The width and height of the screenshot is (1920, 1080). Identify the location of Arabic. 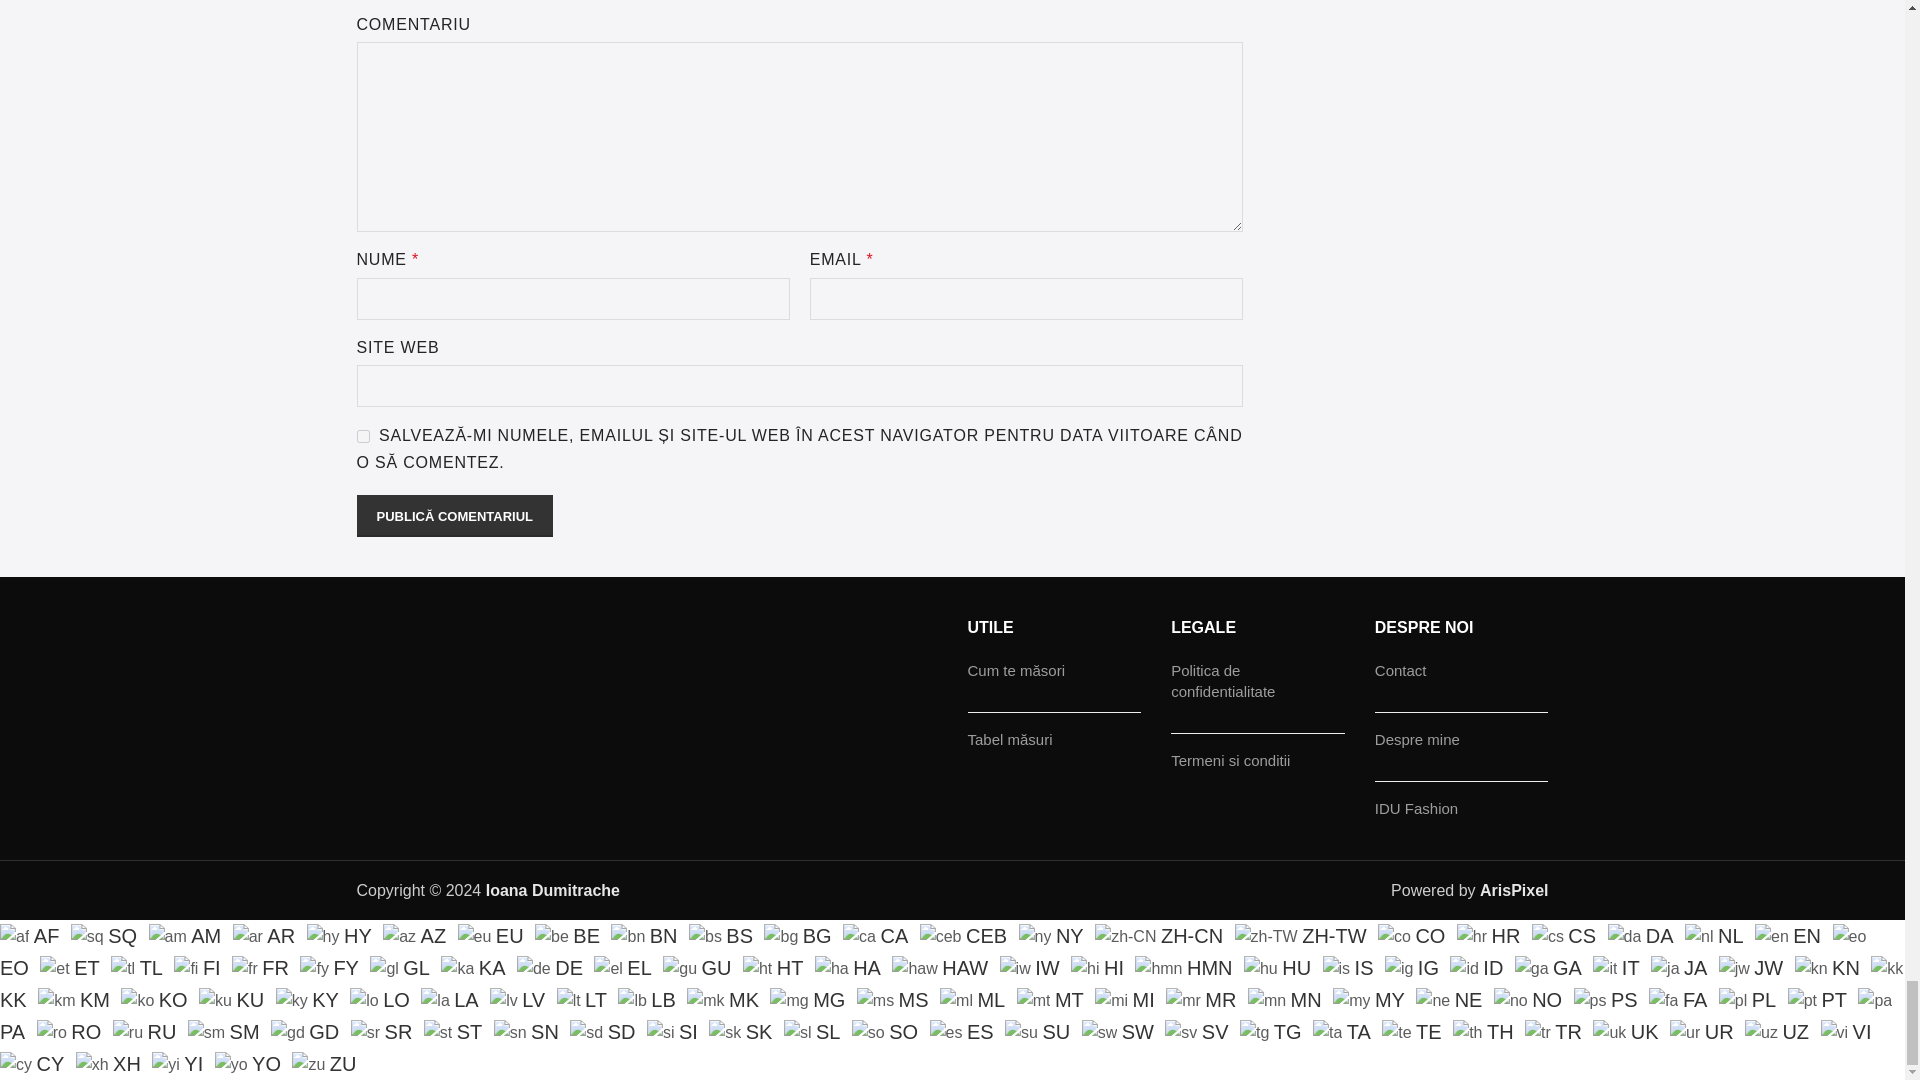
(266, 934).